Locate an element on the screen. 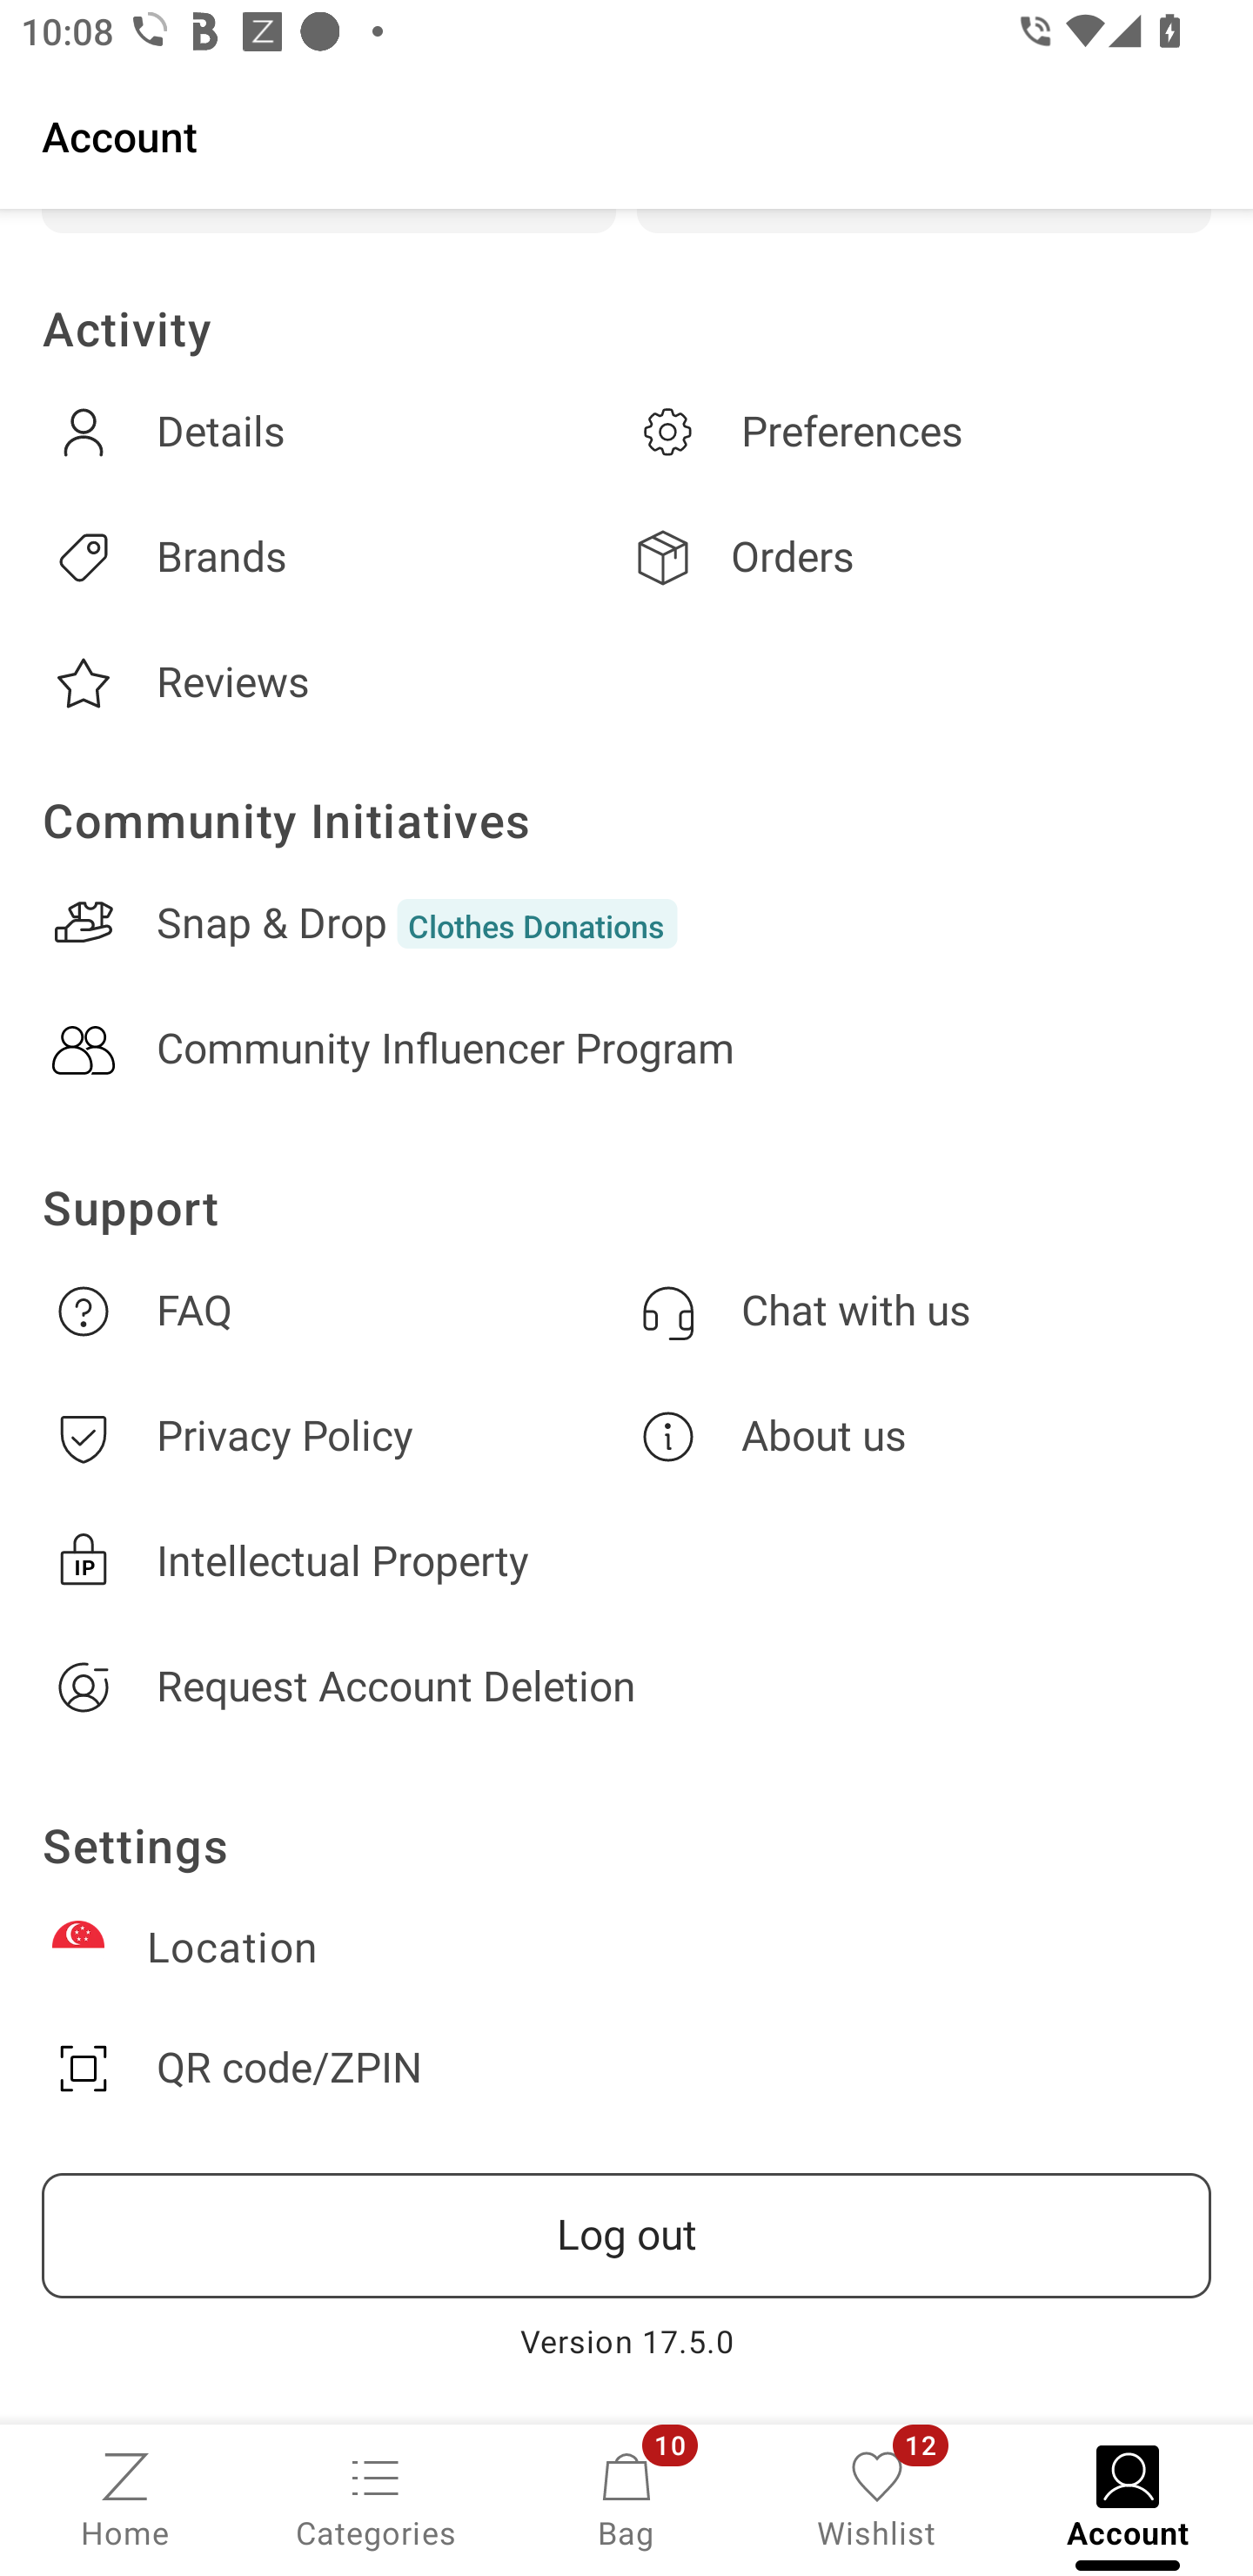 This screenshot has height=2576, width=1253. About us is located at coordinates (919, 1436).